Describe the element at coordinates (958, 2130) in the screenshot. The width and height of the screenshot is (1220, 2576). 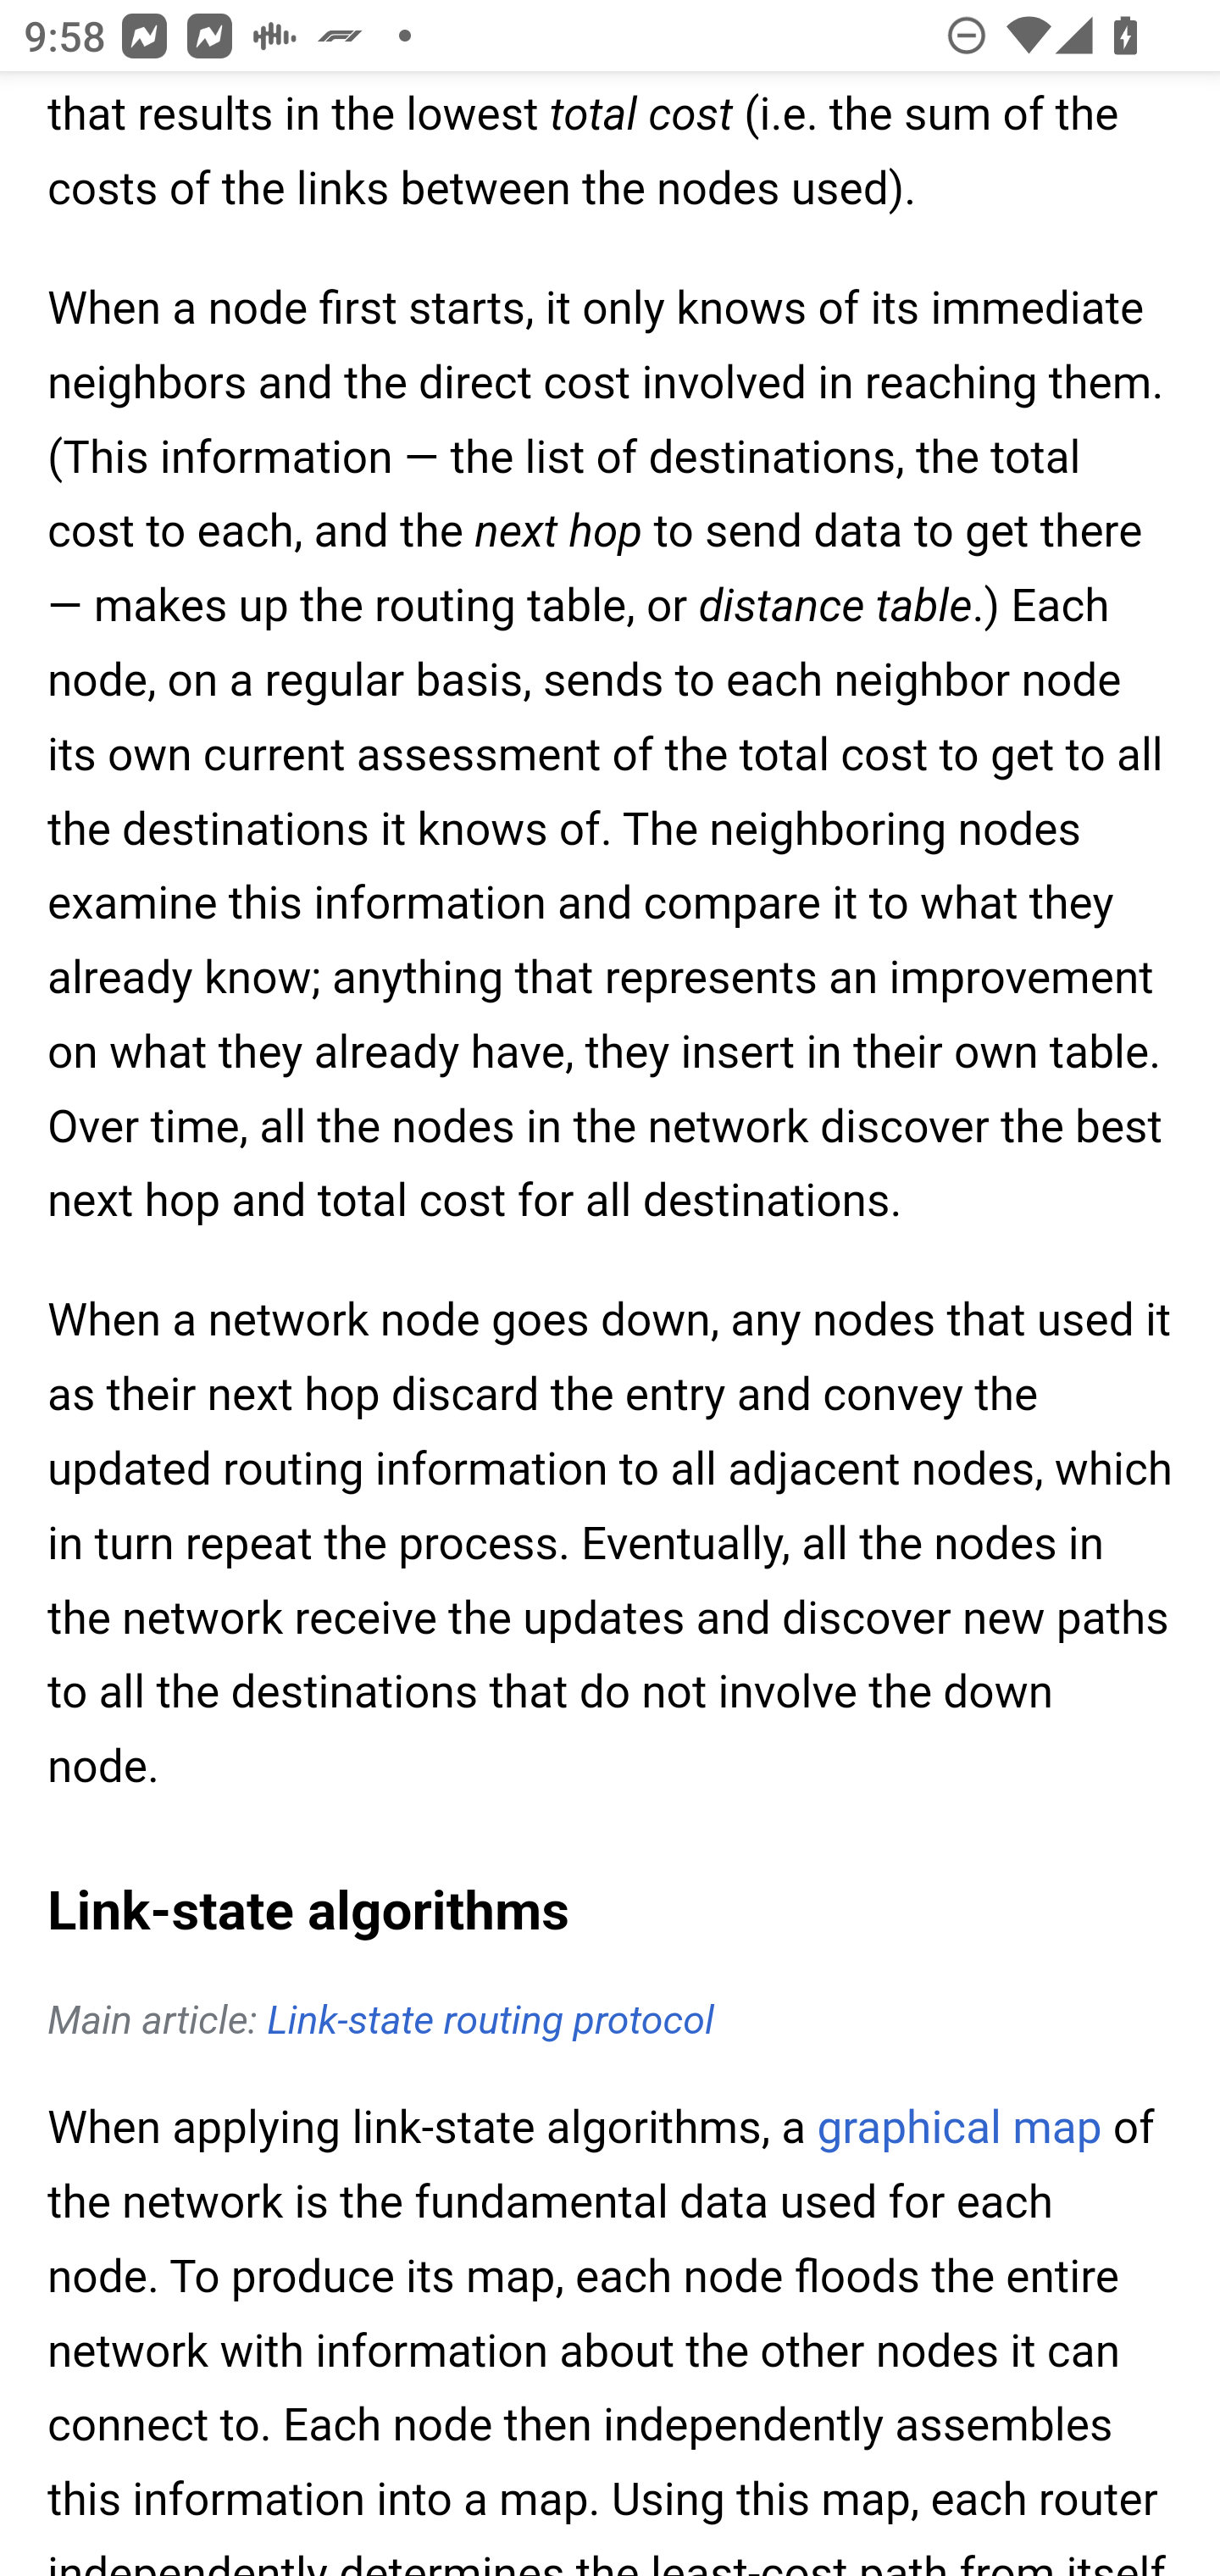
I see `graphical map` at that location.